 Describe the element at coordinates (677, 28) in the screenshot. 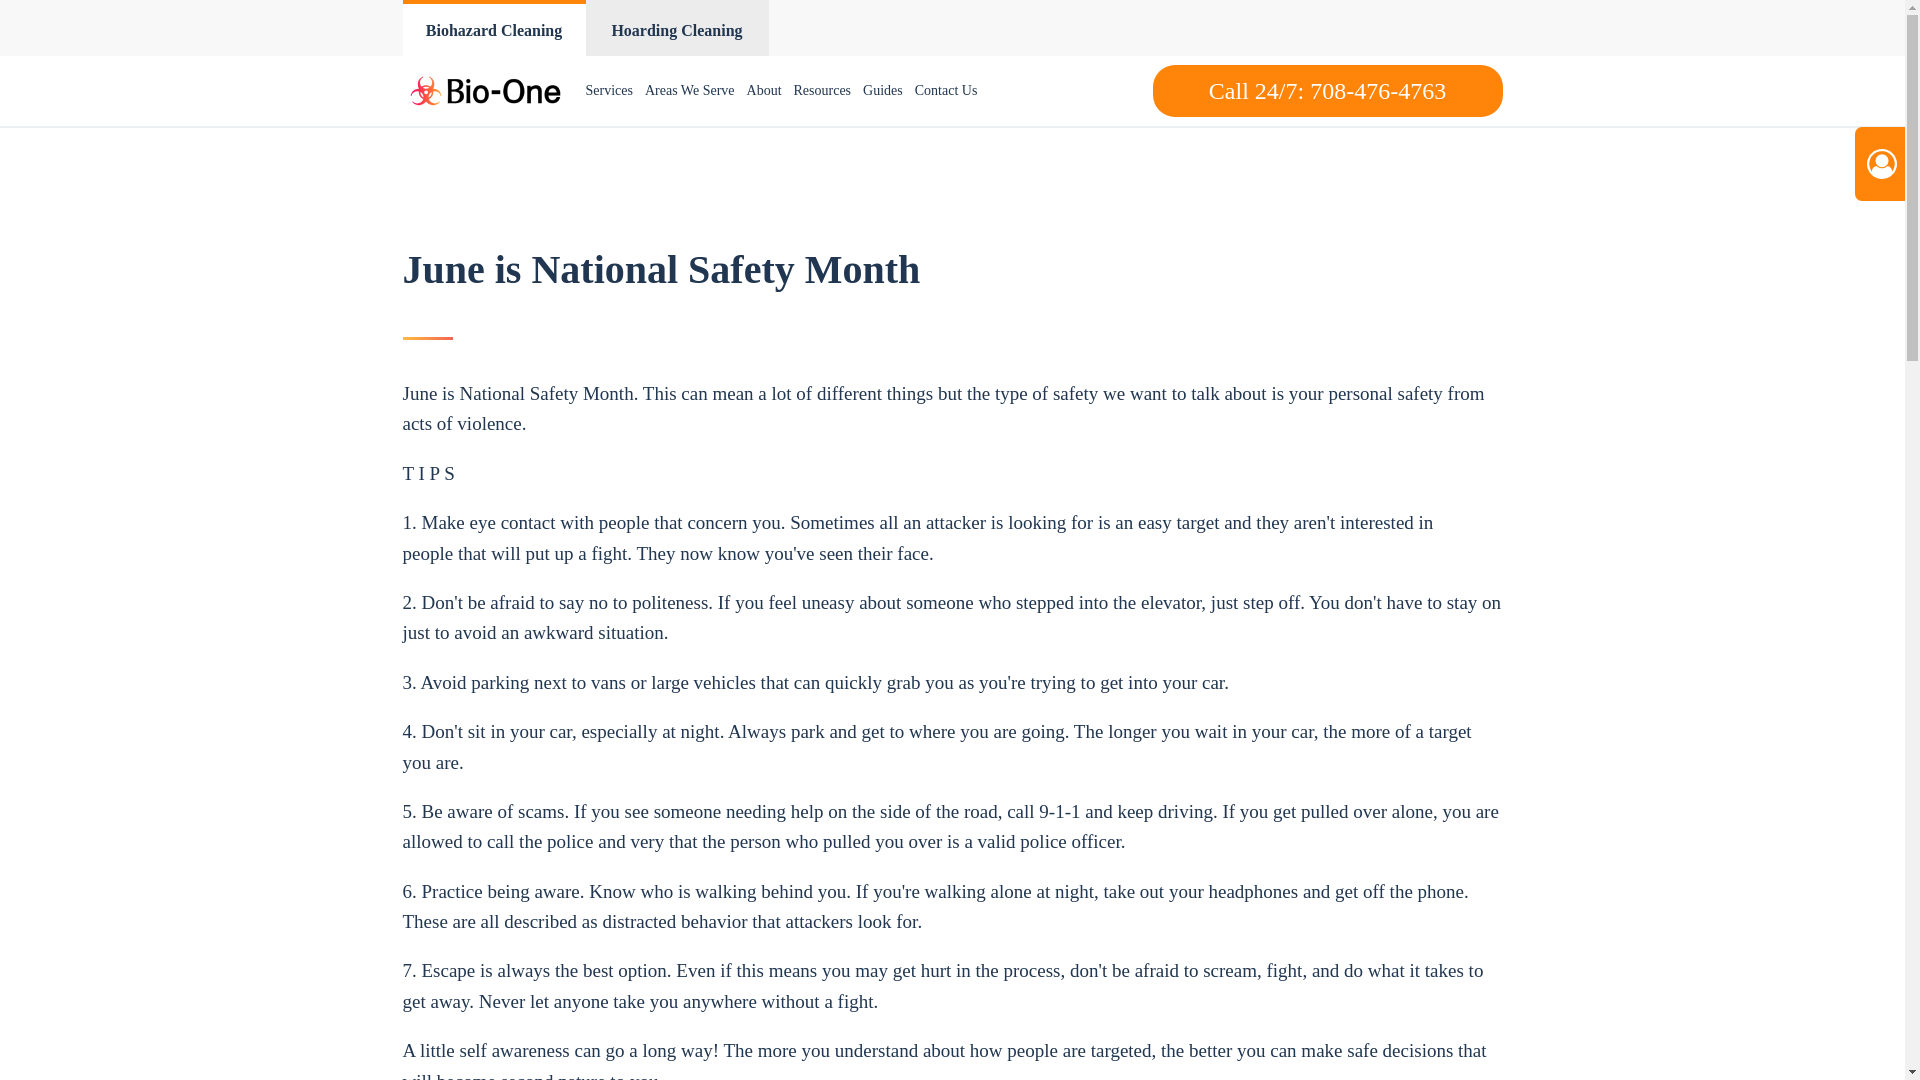

I see `Hoarding Cleaning` at that location.